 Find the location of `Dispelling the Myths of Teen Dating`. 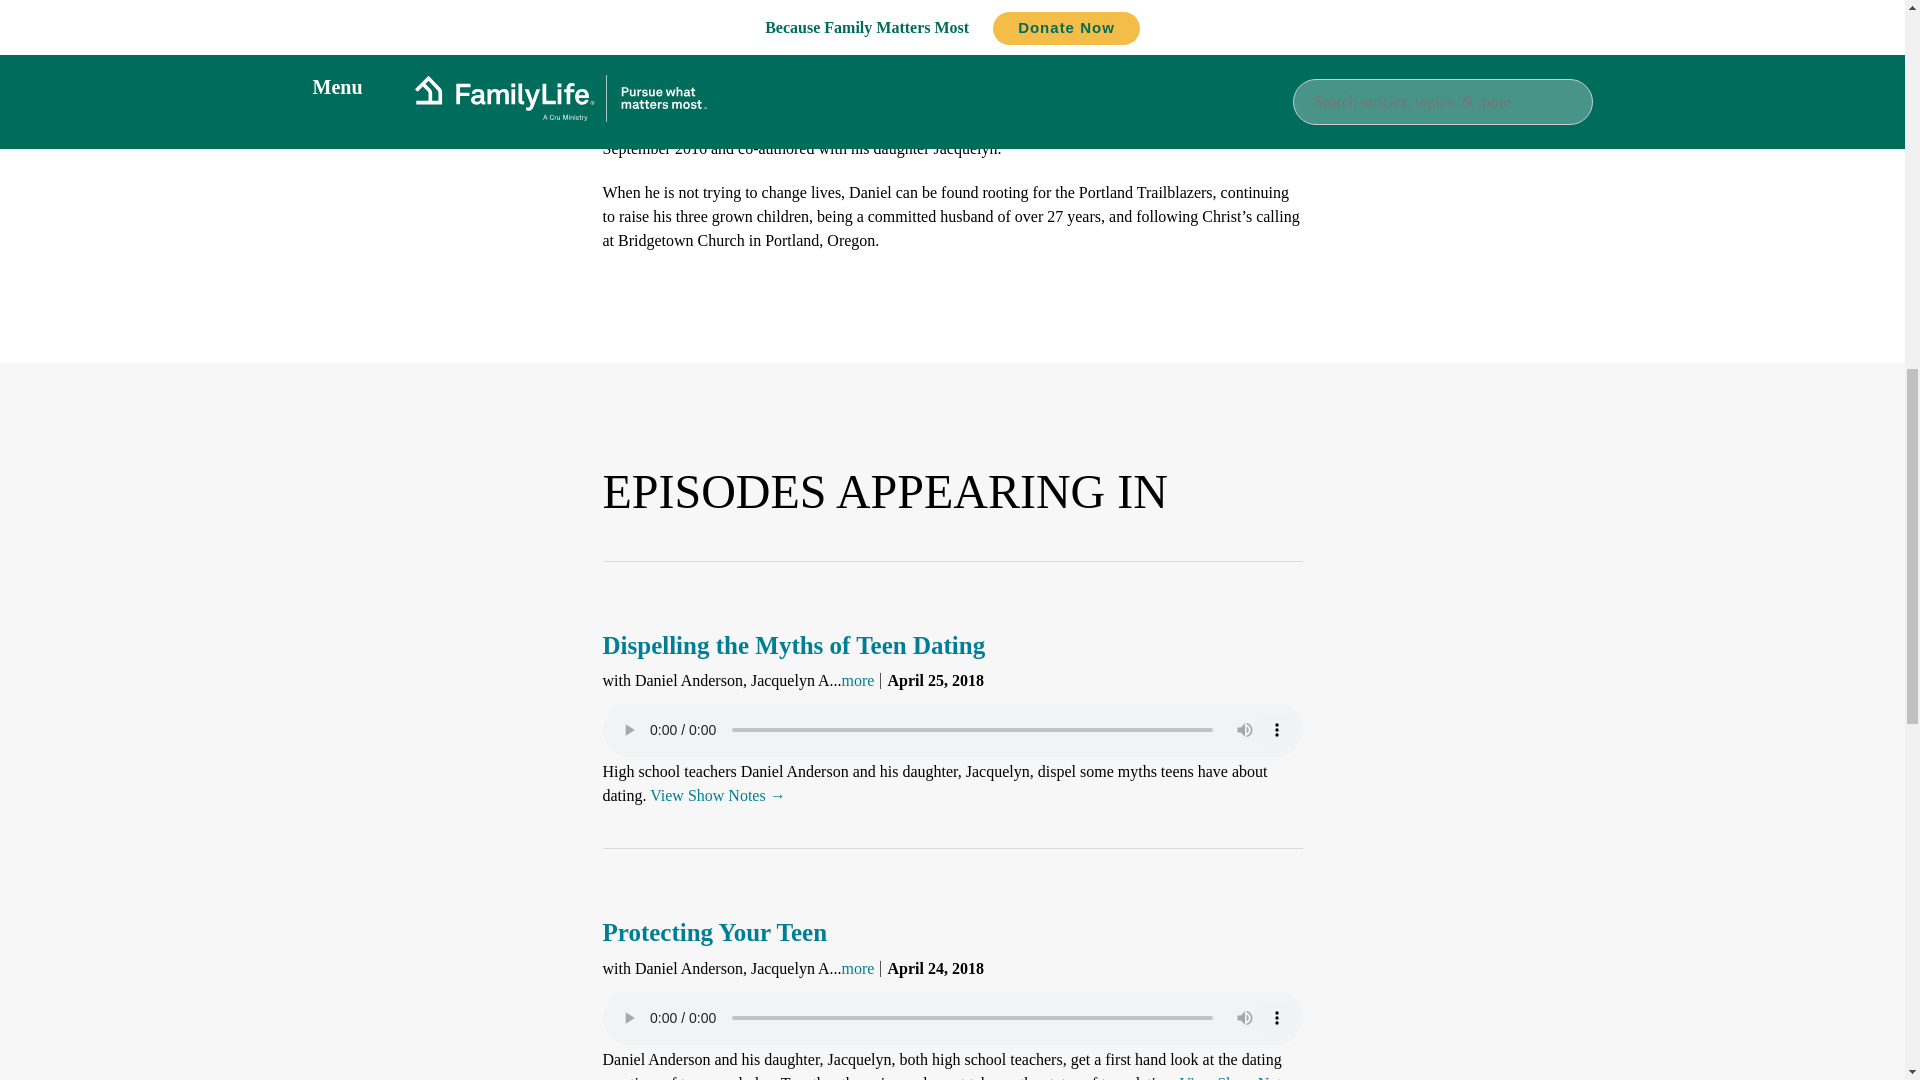

Dispelling the Myths of Teen Dating is located at coordinates (793, 644).